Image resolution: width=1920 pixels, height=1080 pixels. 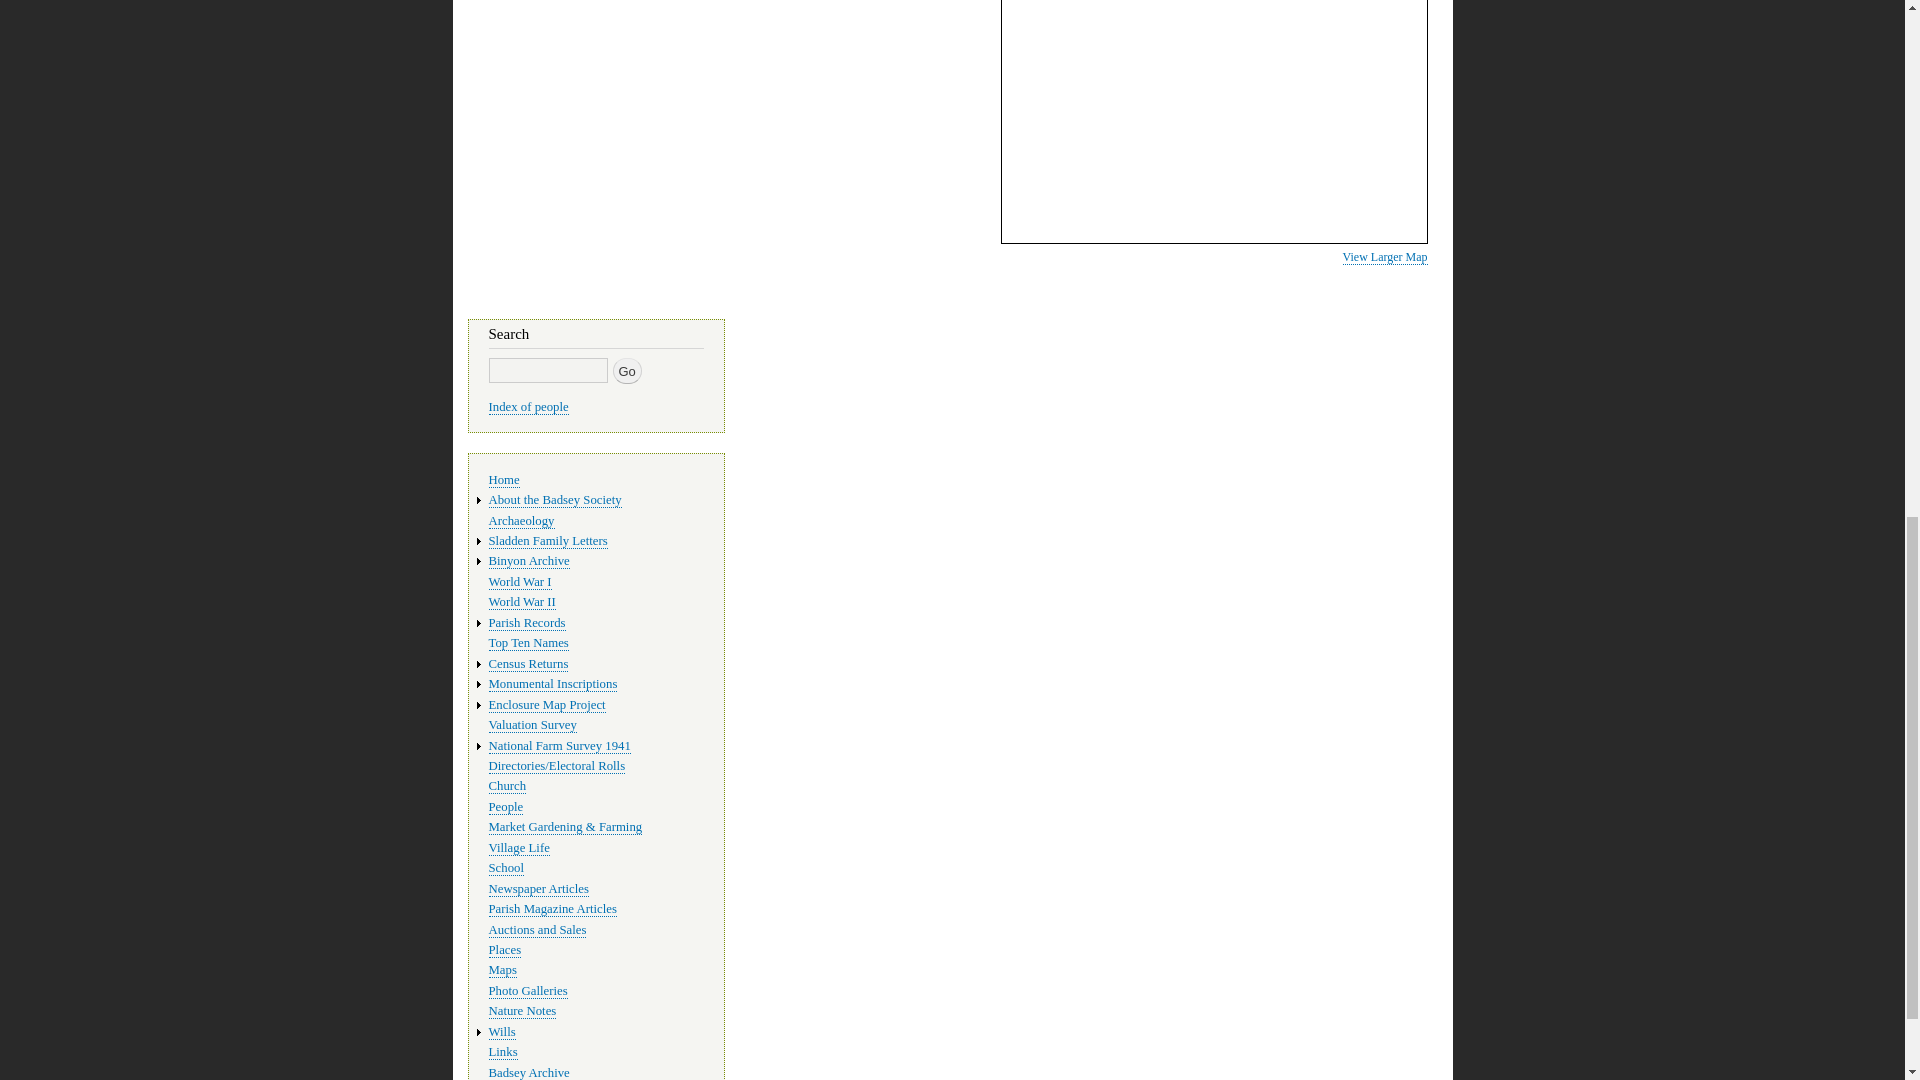 I want to click on School, so click(x=506, y=868).